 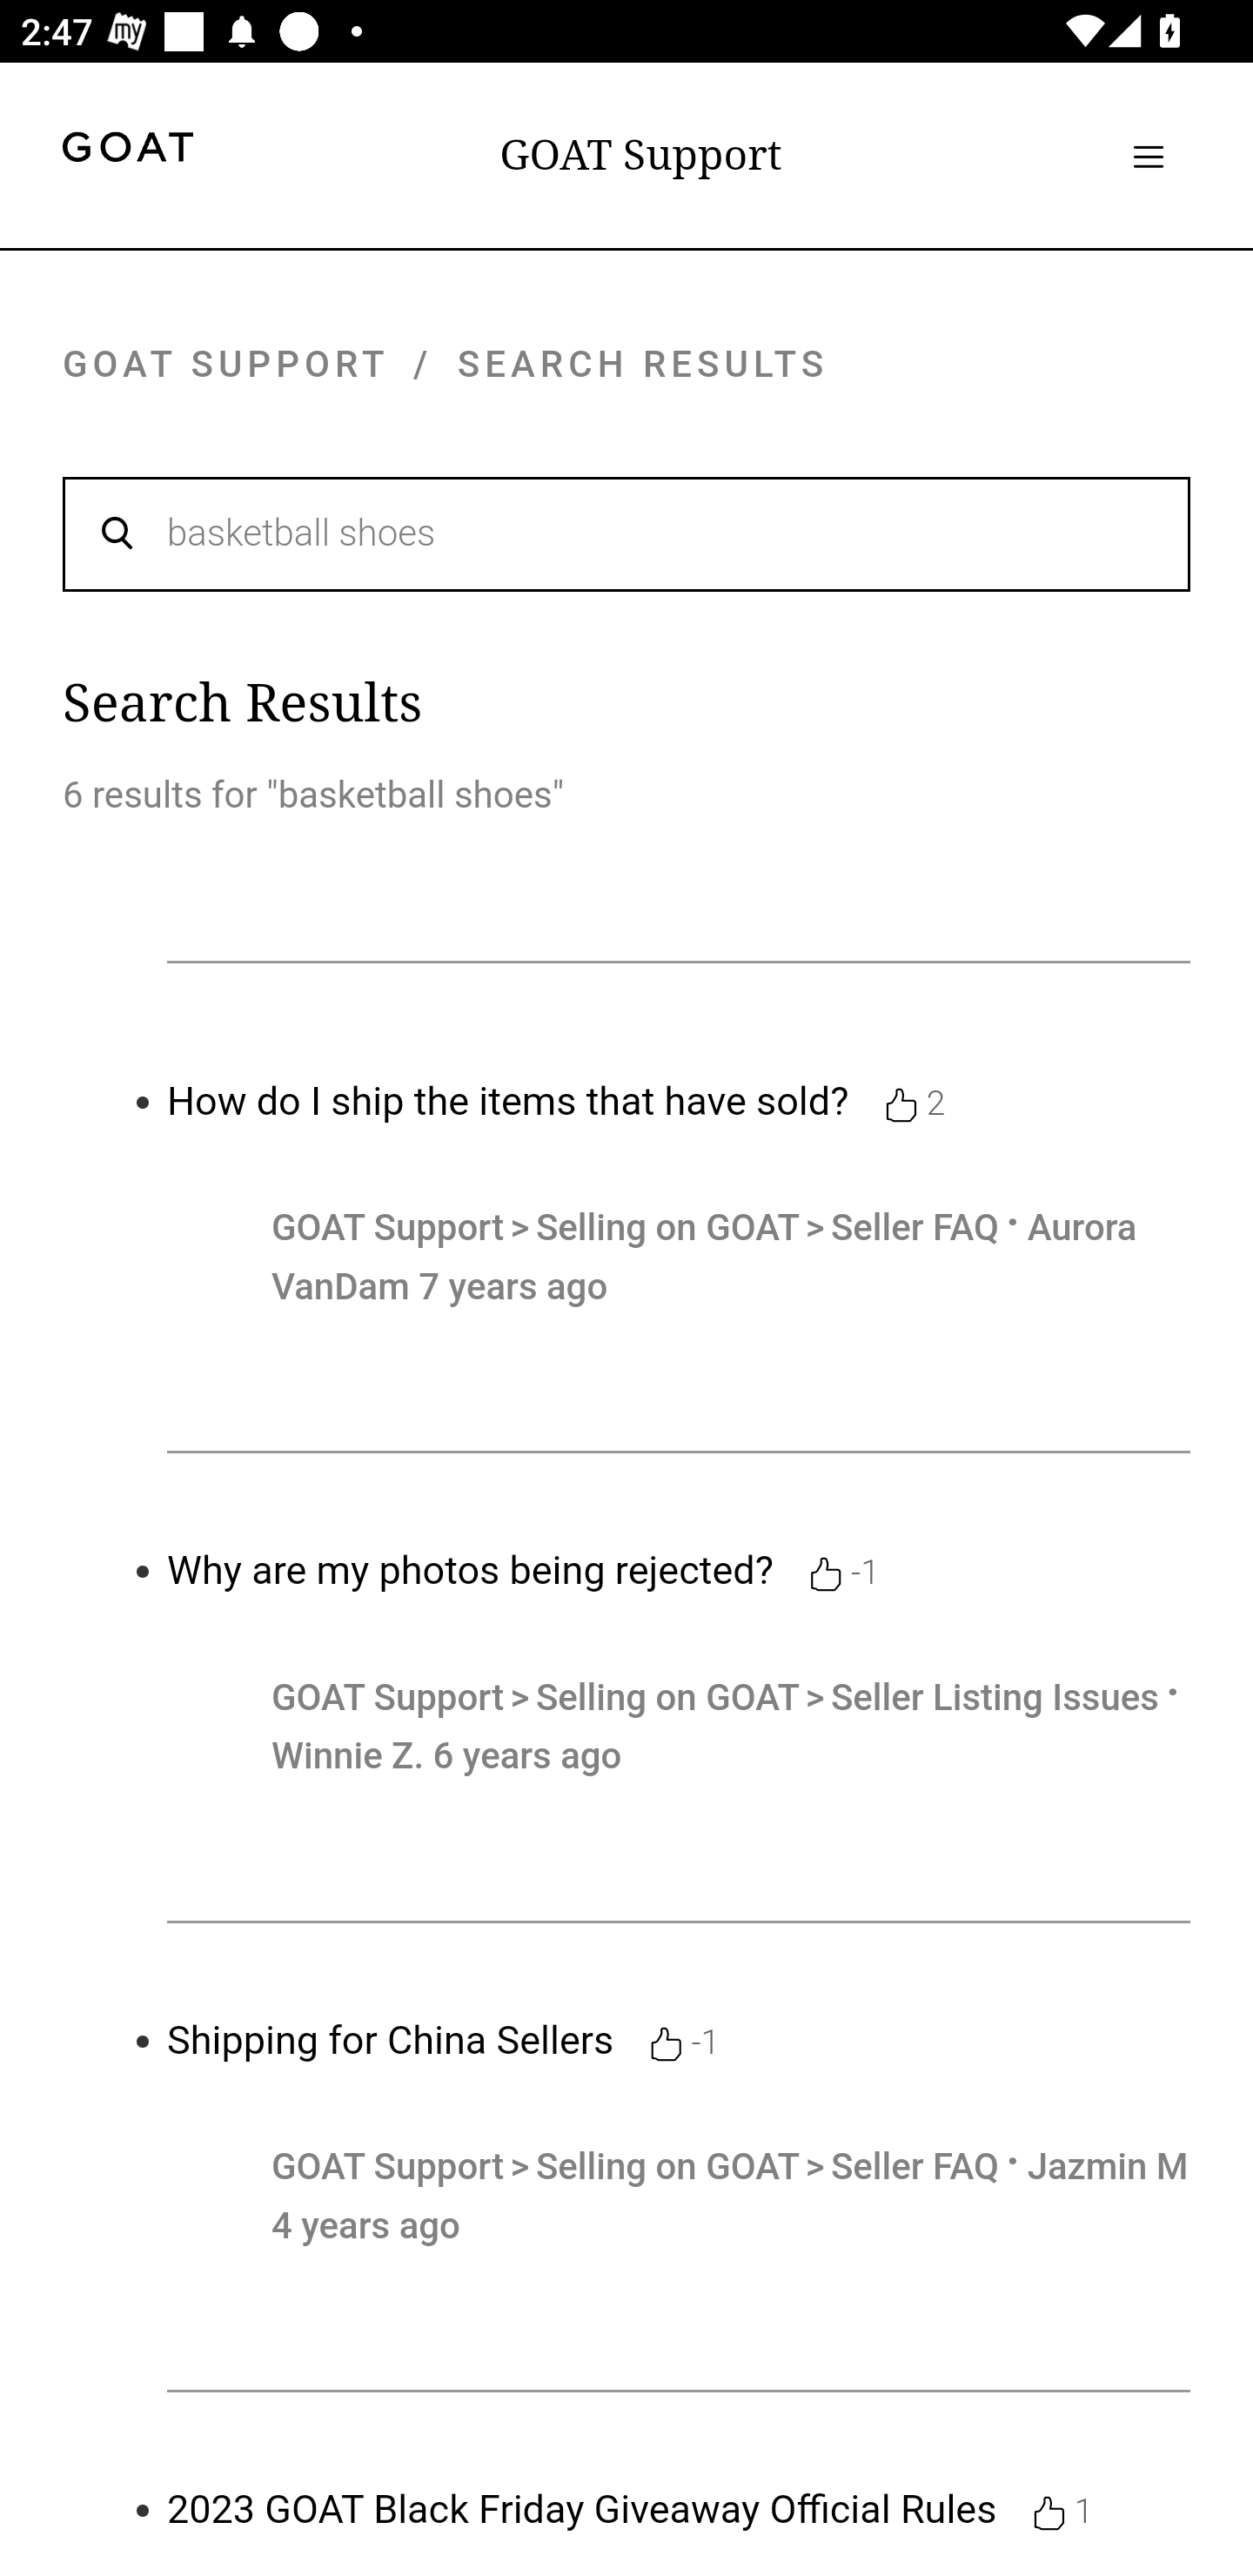 I want to click on basketball shoes, so click(x=626, y=533).